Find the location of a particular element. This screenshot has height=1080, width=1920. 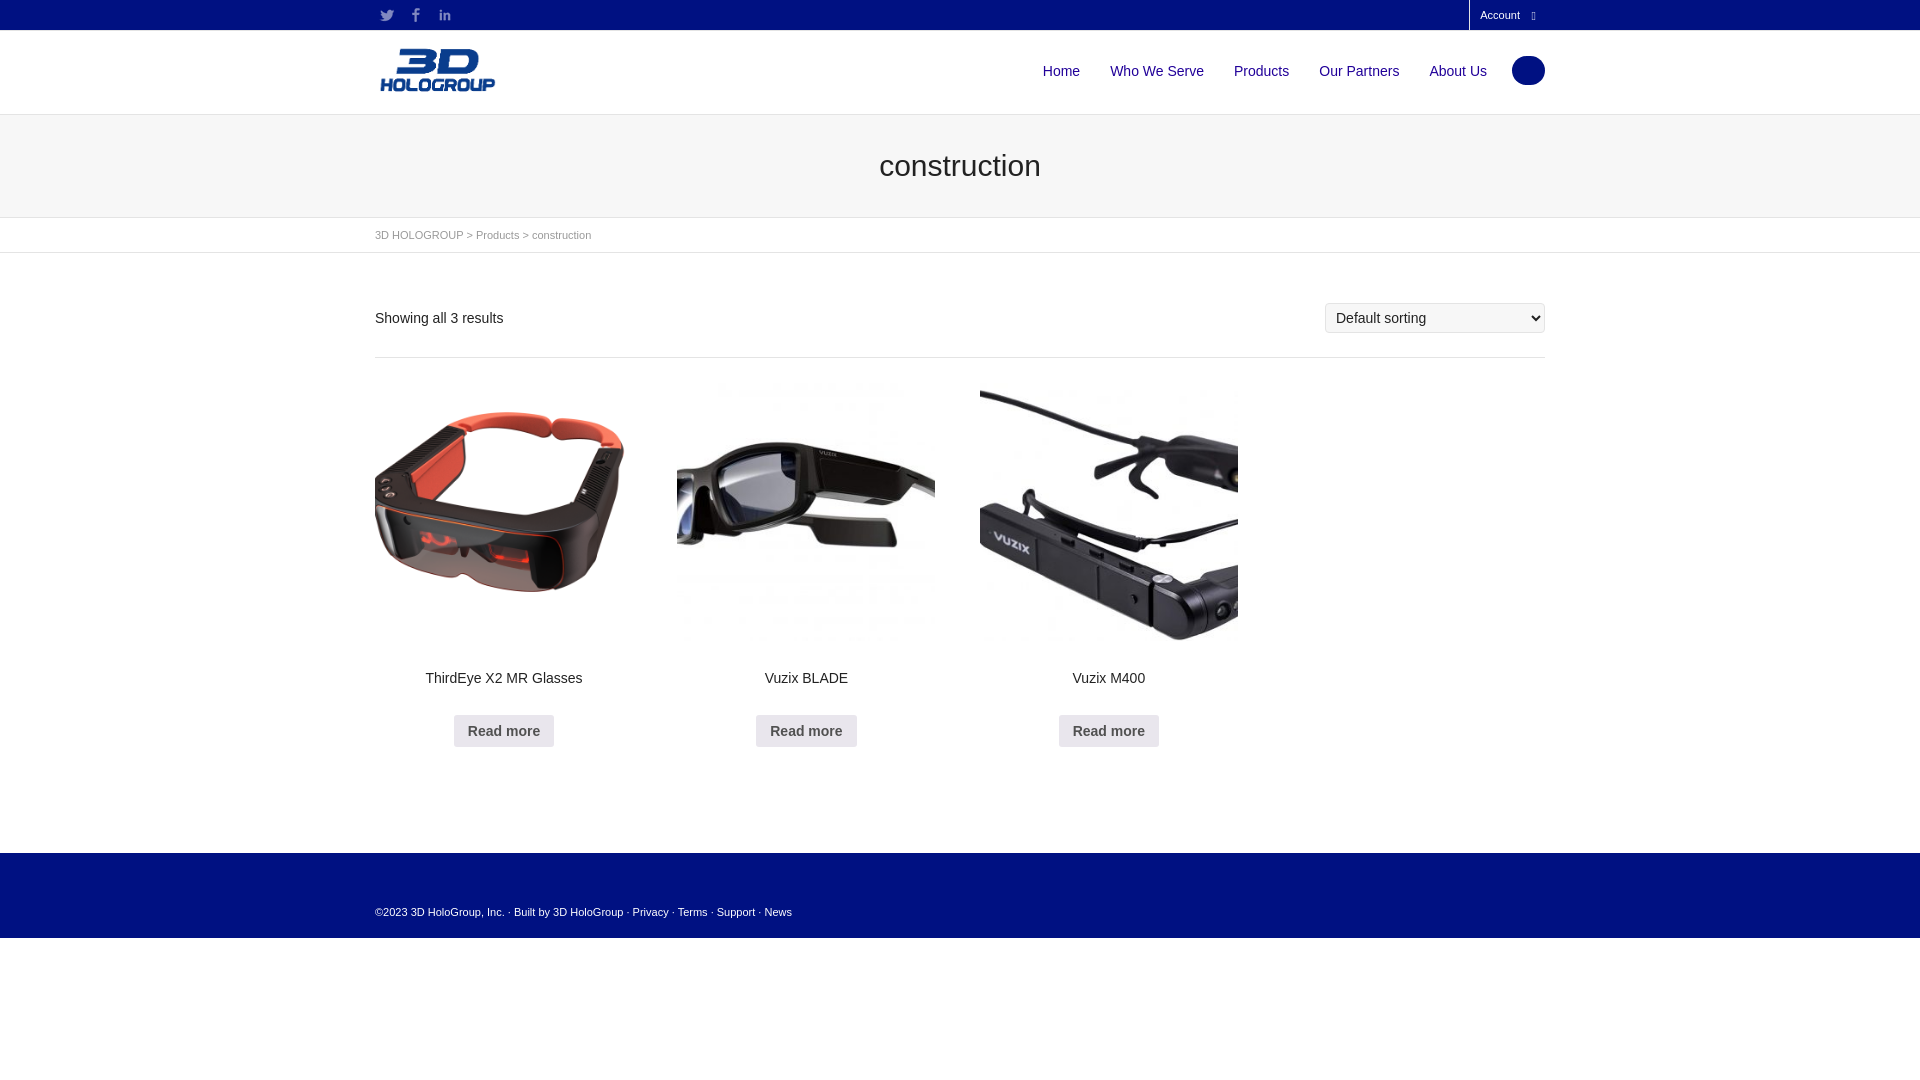

Vuzix-Blade2 side is located at coordinates (806, 512).